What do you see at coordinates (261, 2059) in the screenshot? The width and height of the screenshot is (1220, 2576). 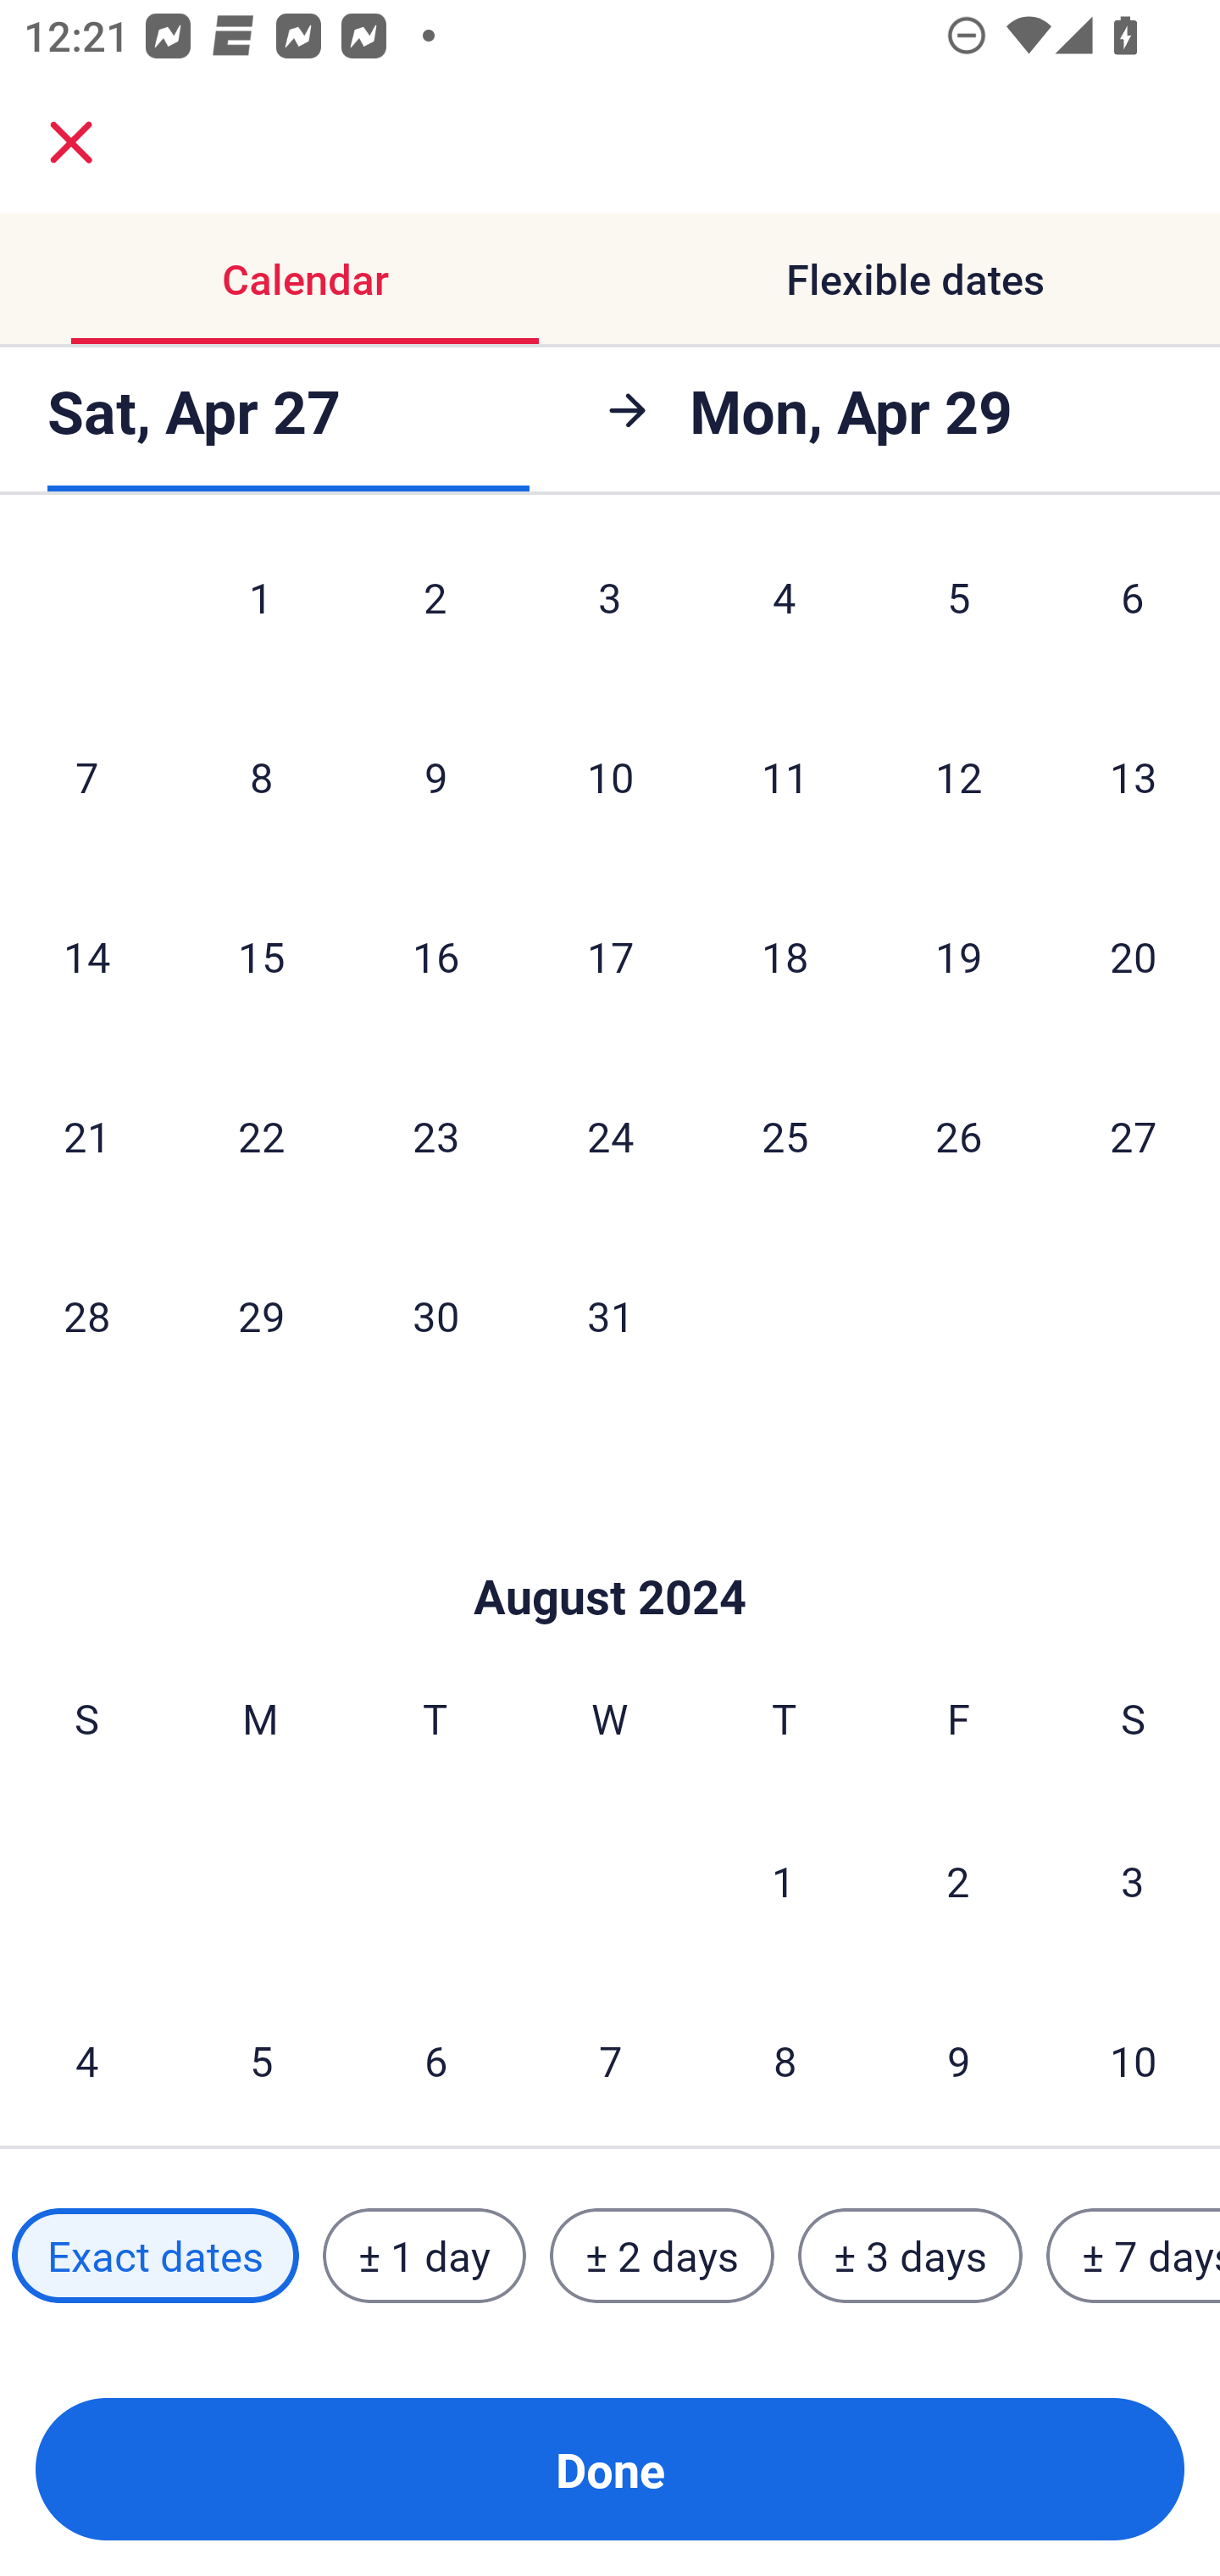 I see `5 Monday, August 5, 2024` at bounding box center [261, 2059].